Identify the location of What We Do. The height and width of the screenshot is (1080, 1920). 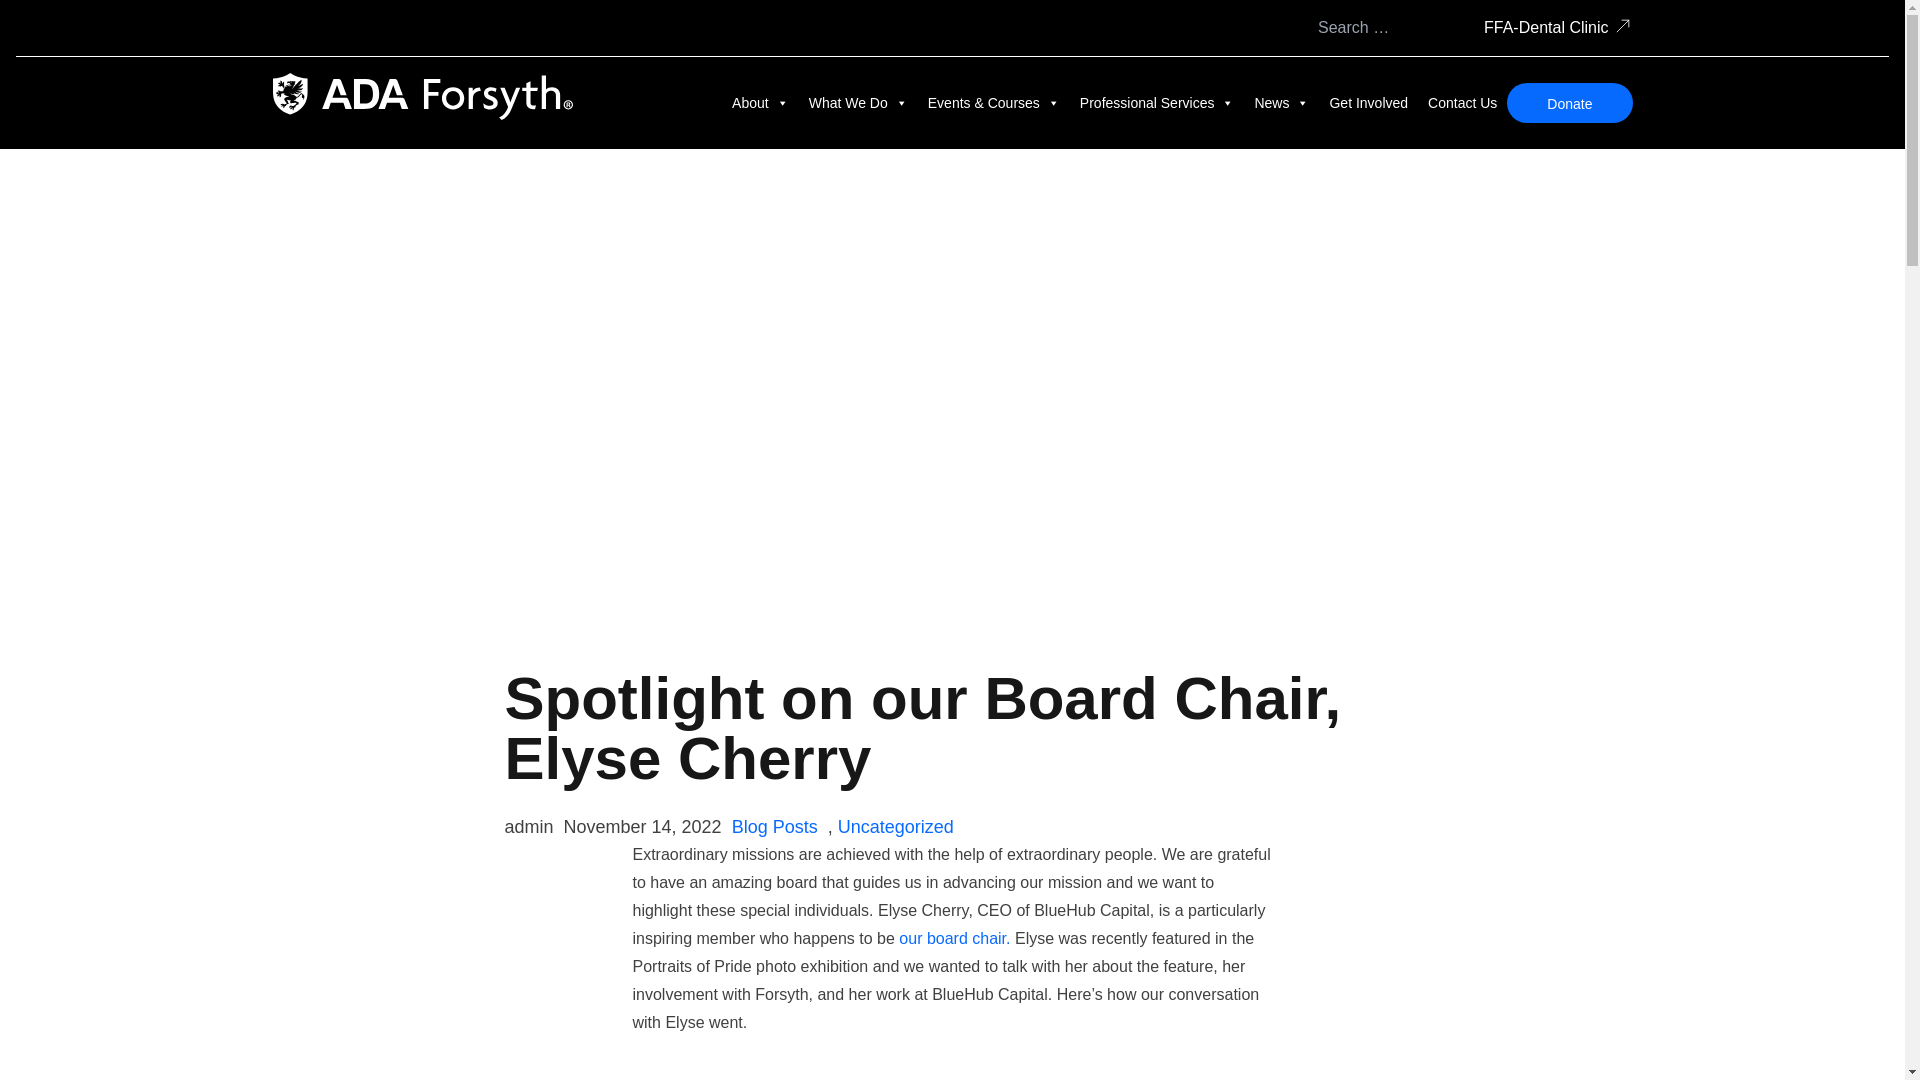
(858, 102).